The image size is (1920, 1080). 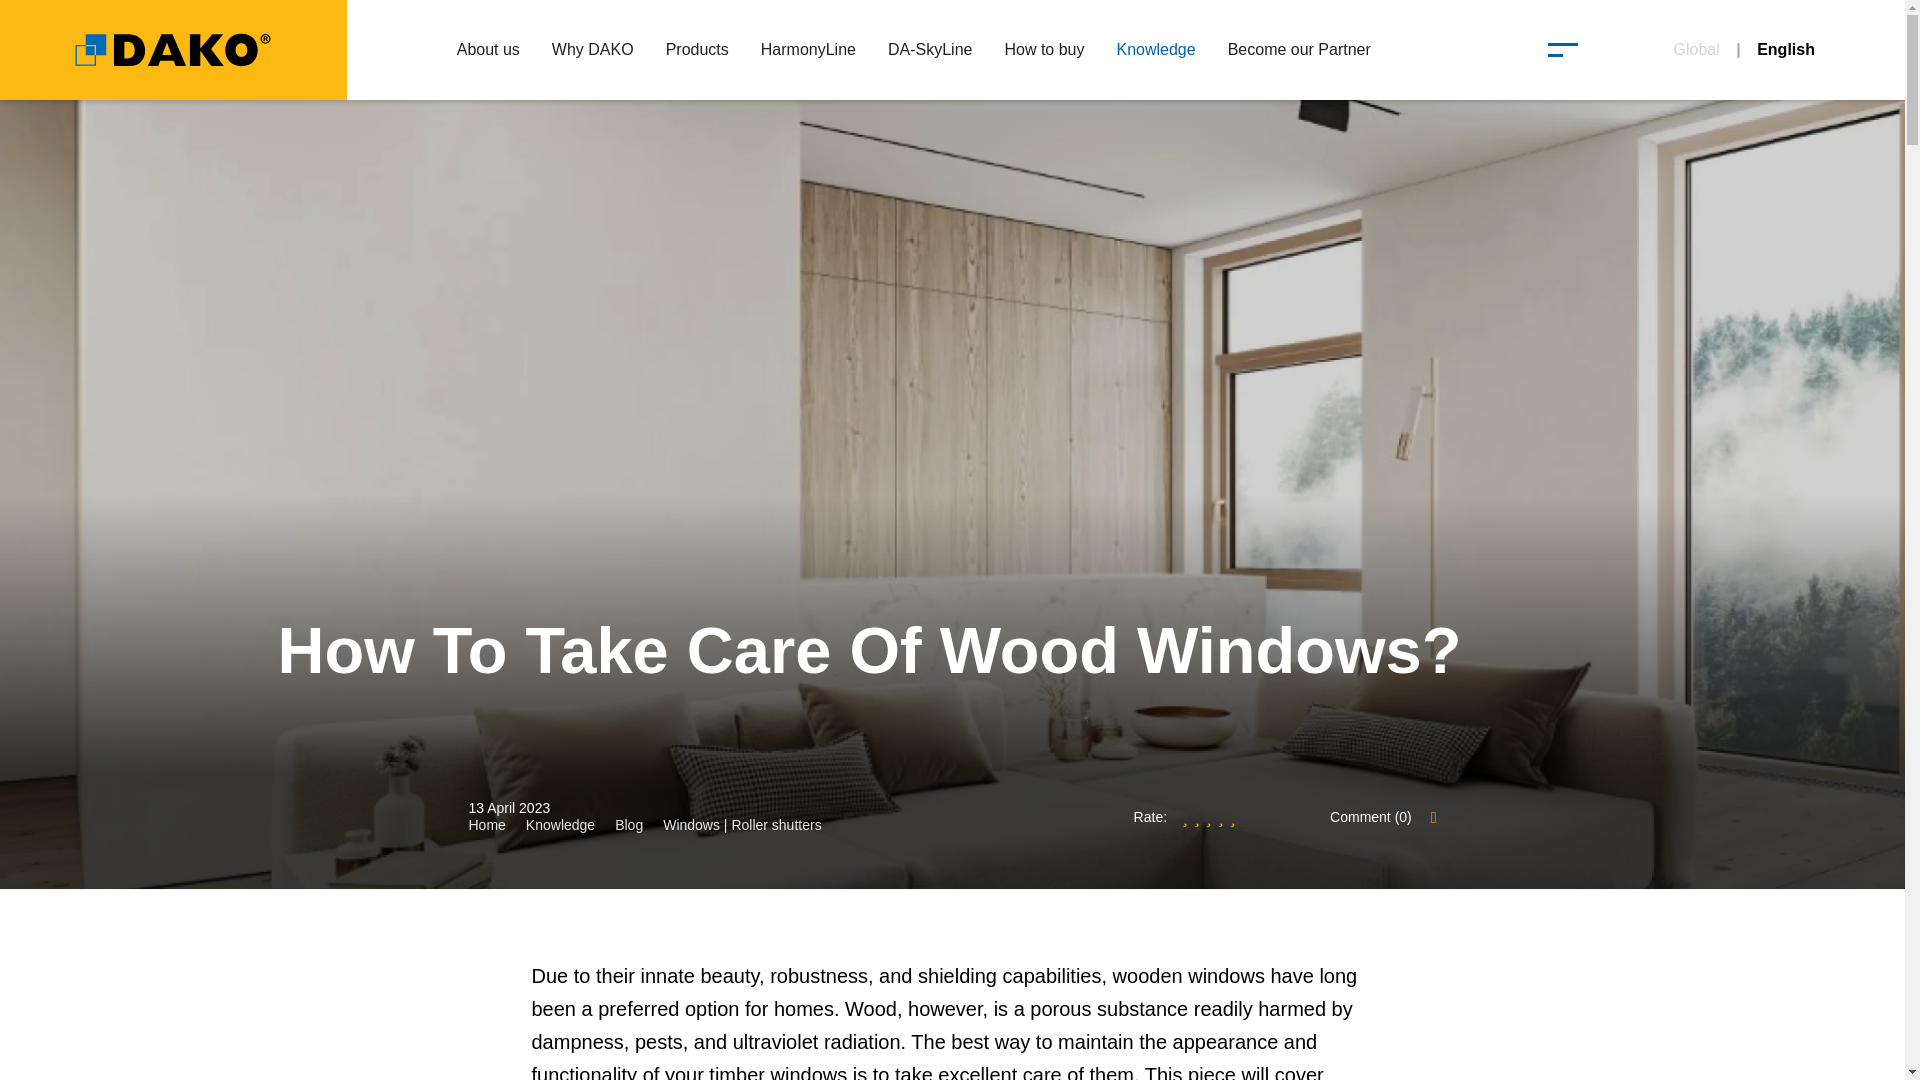 What do you see at coordinates (1185, 816) in the screenshot?
I see `bad` at bounding box center [1185, 816].